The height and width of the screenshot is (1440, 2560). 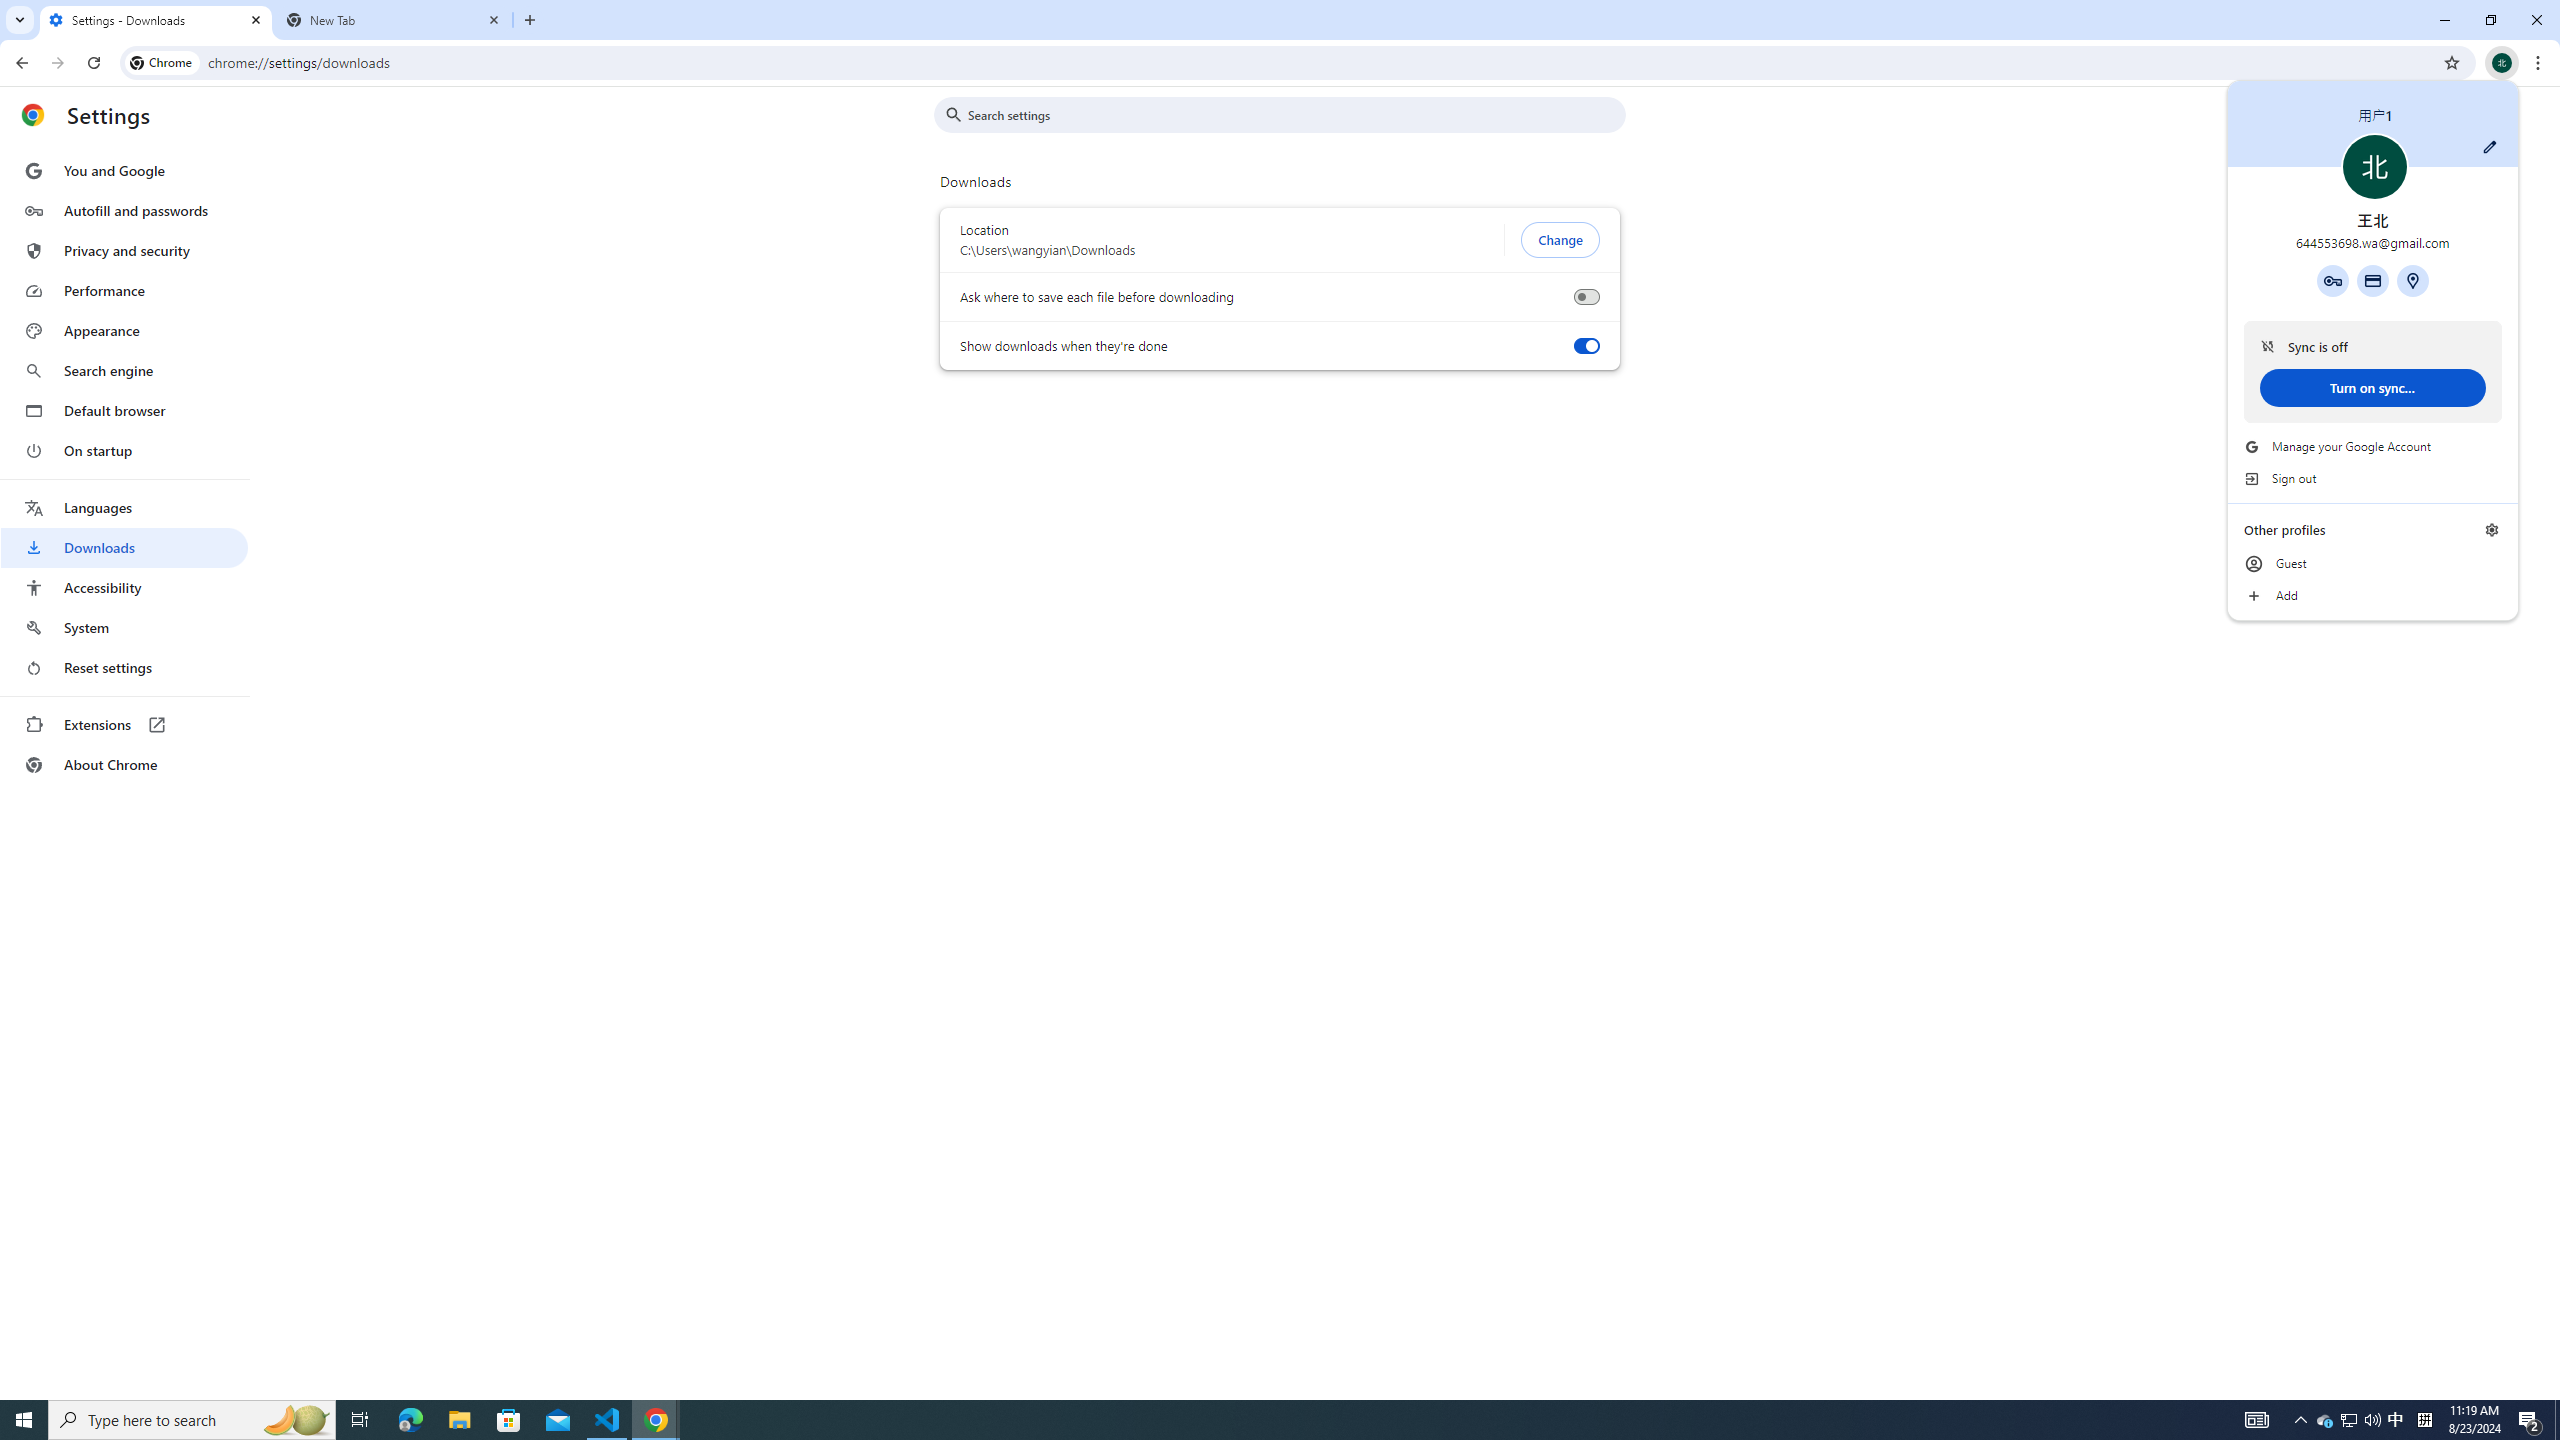 I want to click on Tray Input Indicator - Chinese (Simplified, China), so click(x=2424, y=1420).